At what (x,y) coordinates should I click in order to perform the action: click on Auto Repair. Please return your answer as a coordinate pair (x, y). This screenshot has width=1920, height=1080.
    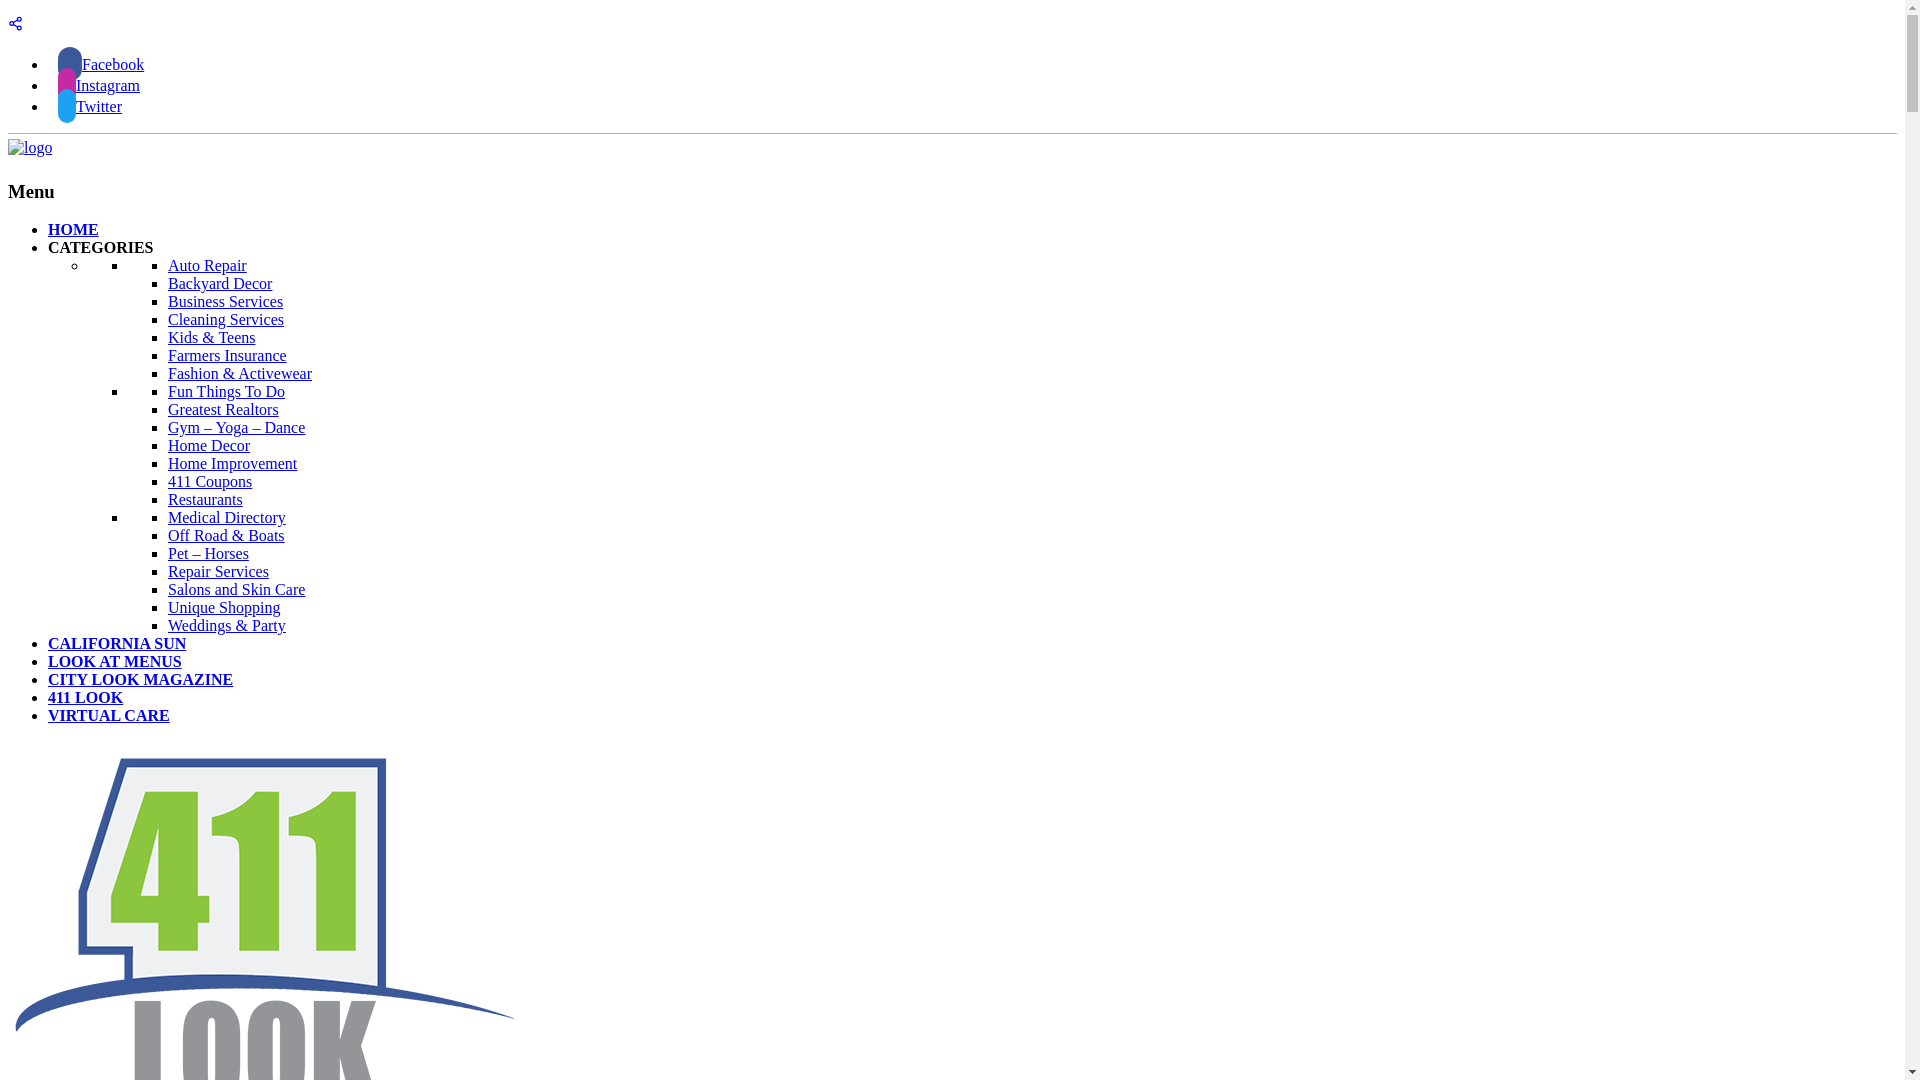
    Looking at the image, I should click on (207, 266).